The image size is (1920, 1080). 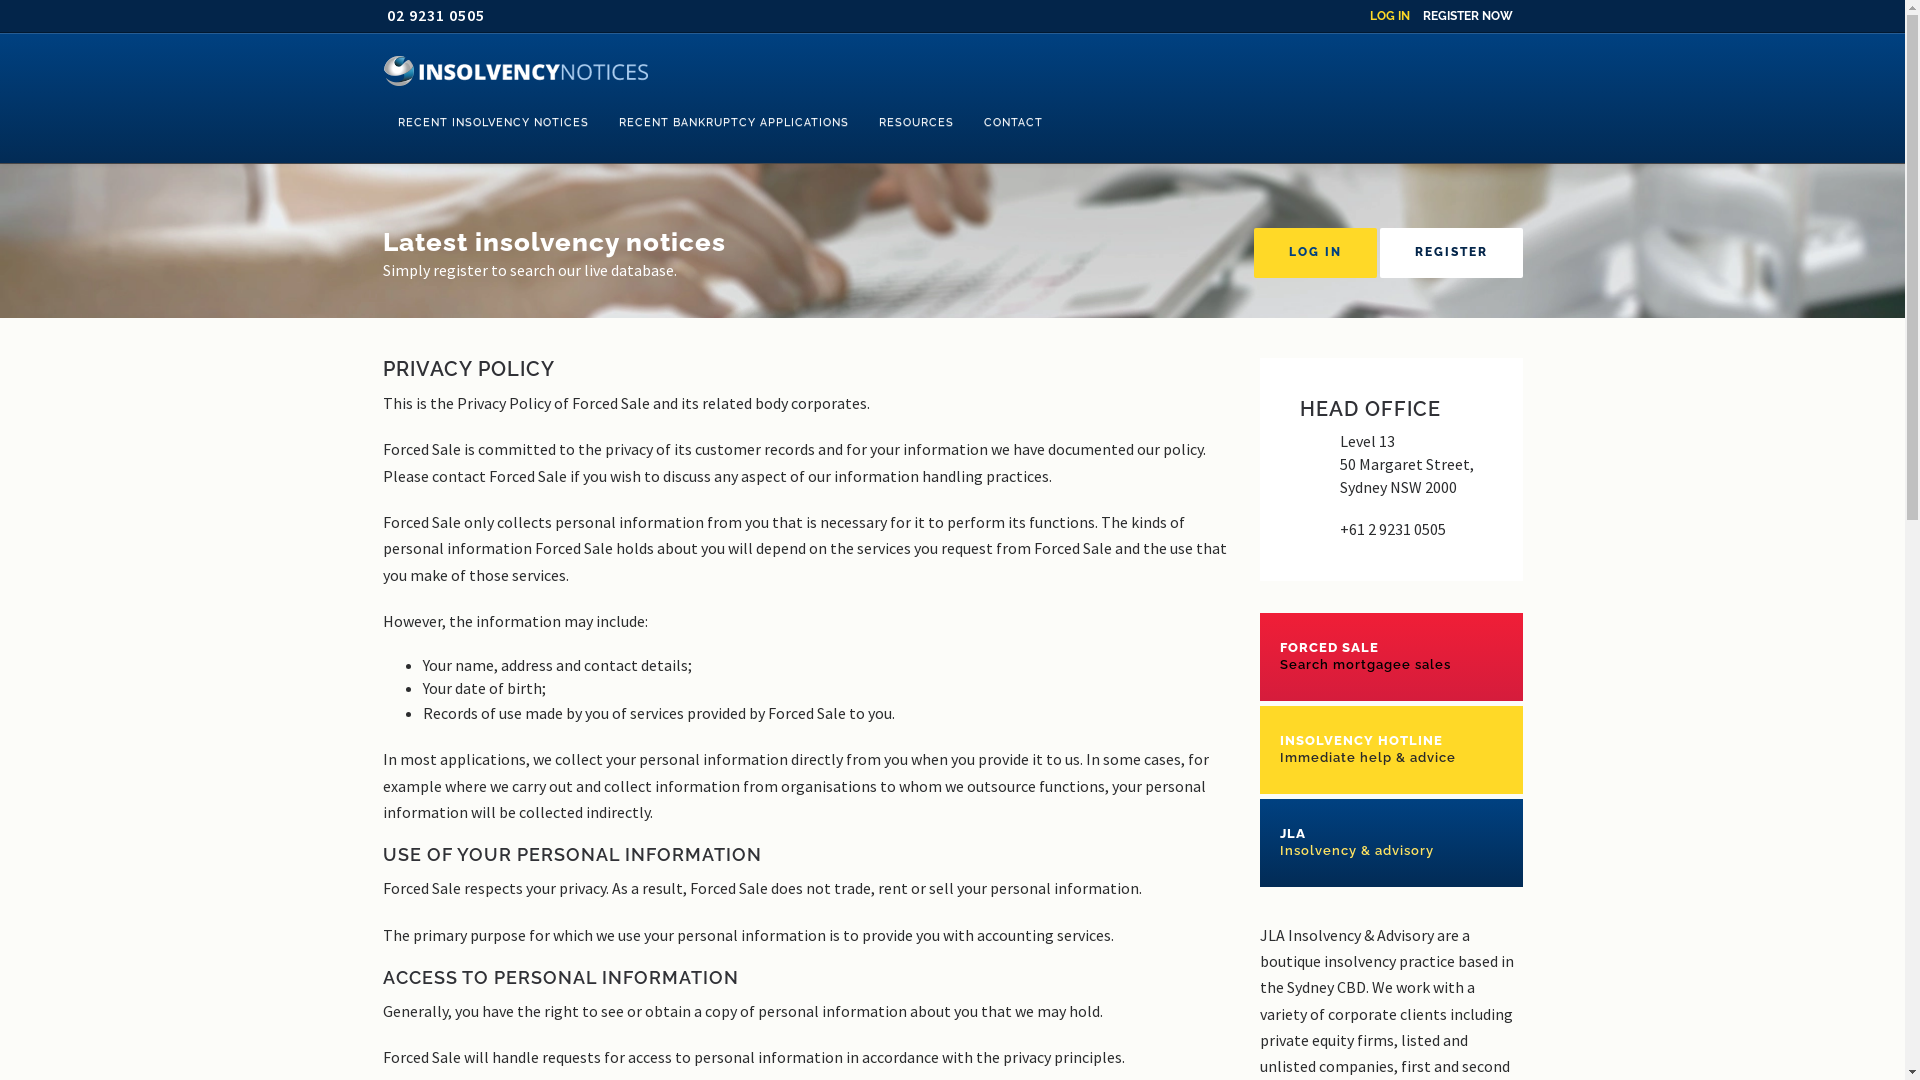 I want to click on RECENT BANKRUPTCY APPLICATIONS, so click(x=734, y=123).